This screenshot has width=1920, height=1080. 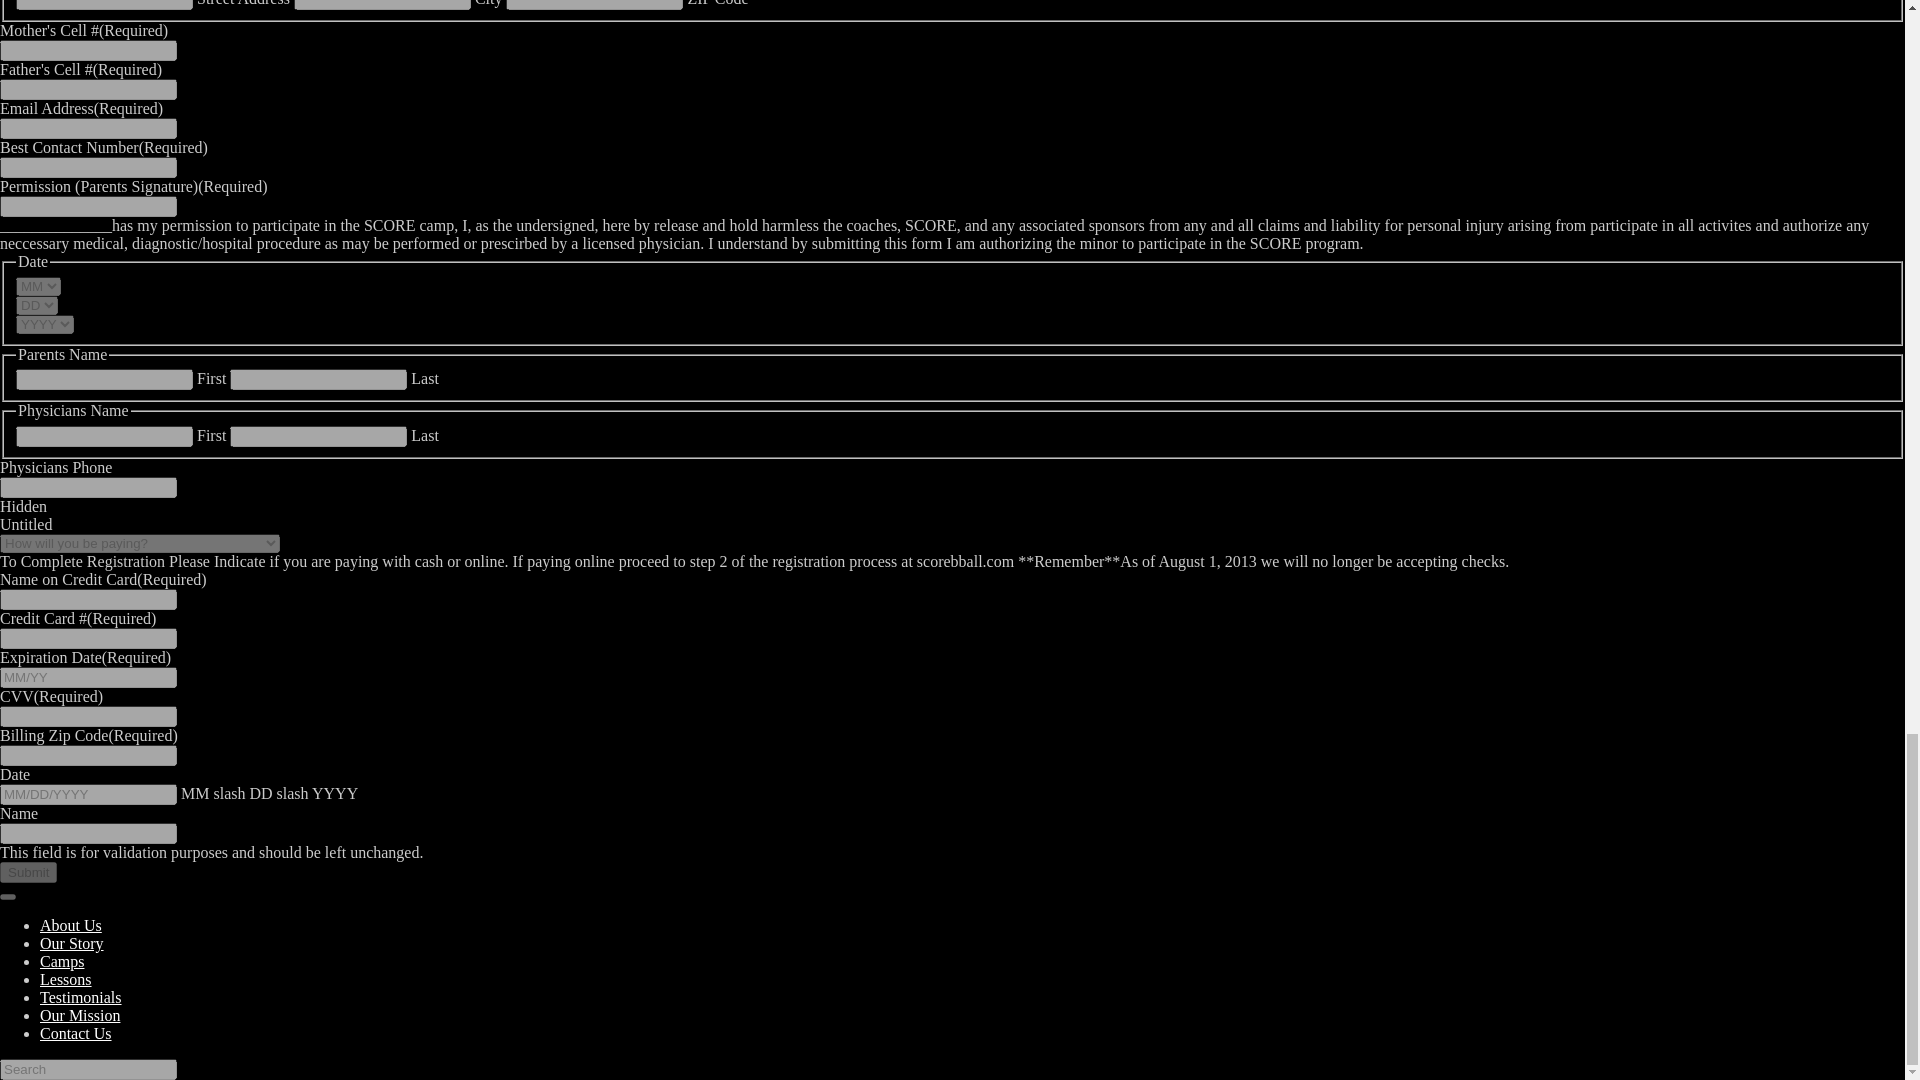 I want to click on Contact Us, so click(x=76, y=1033).